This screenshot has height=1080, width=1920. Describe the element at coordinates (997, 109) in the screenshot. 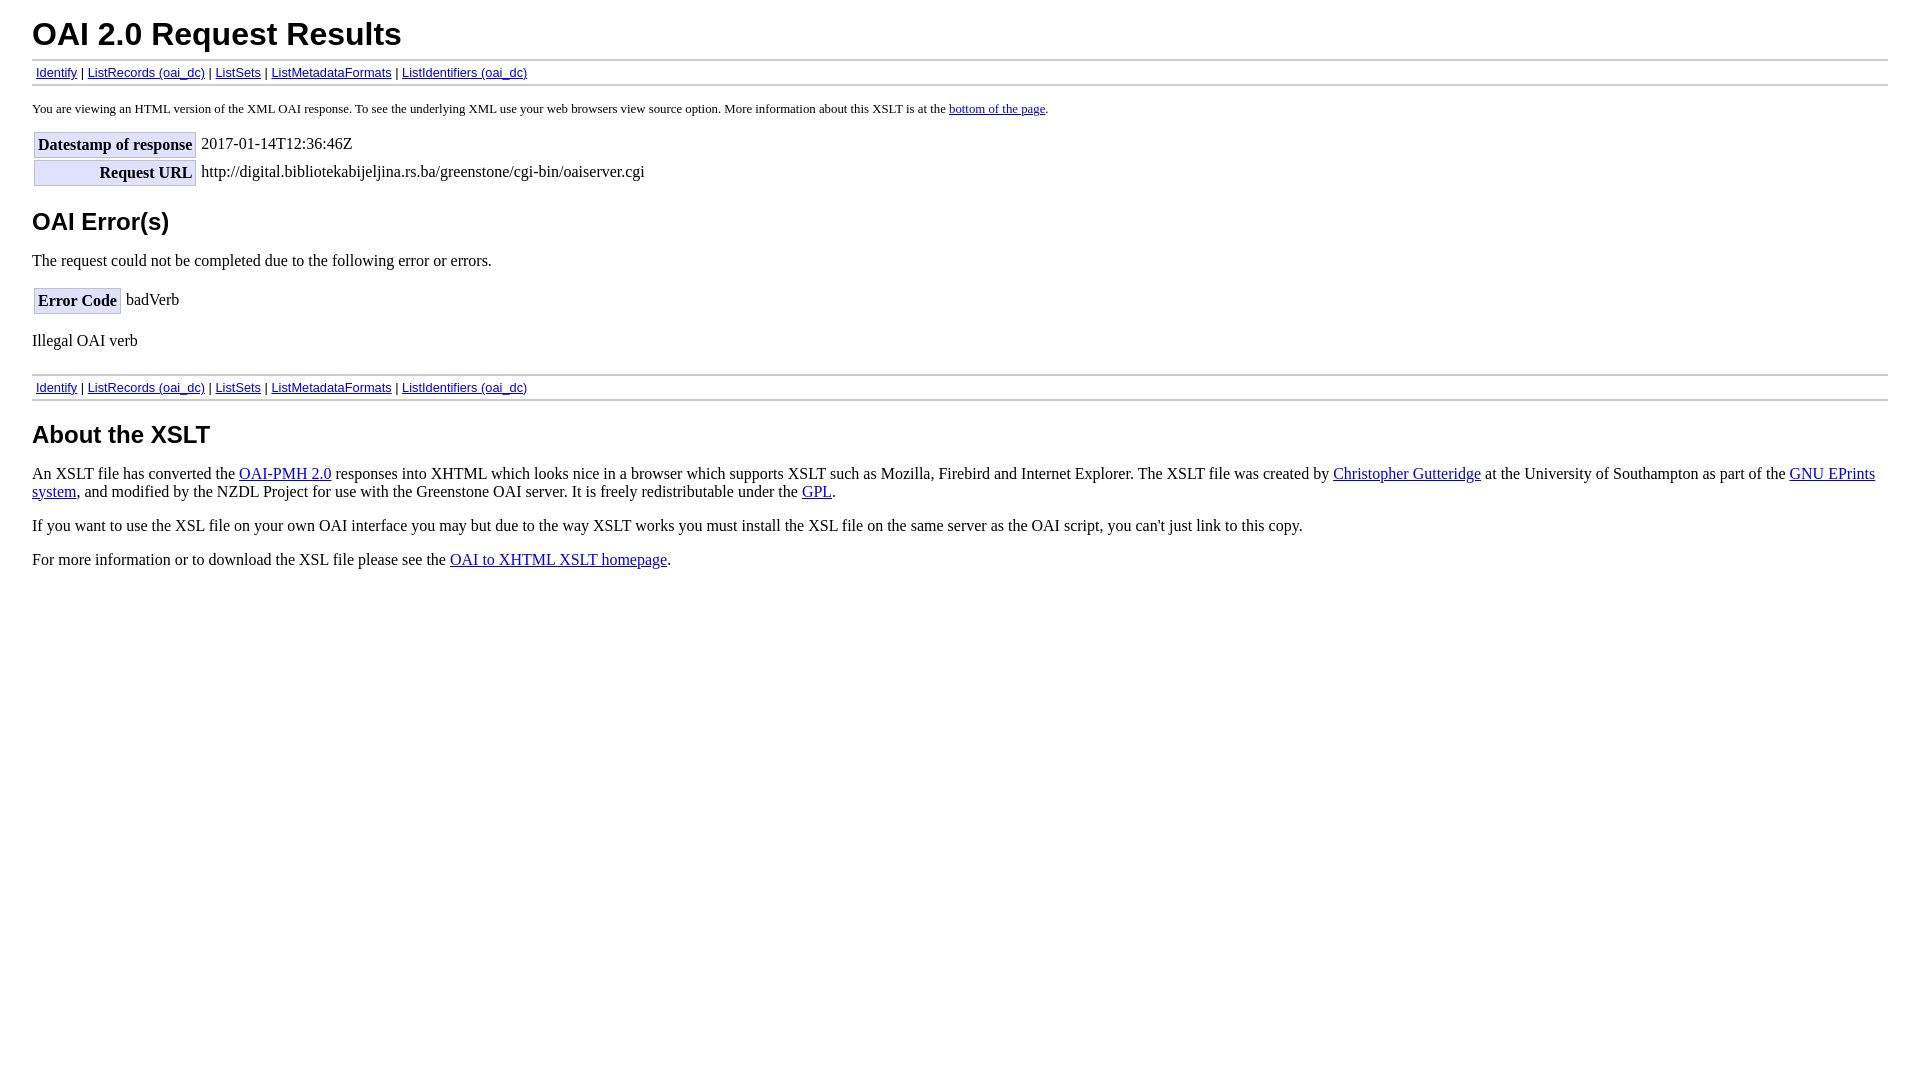

I see `bottom of the page` at that location.